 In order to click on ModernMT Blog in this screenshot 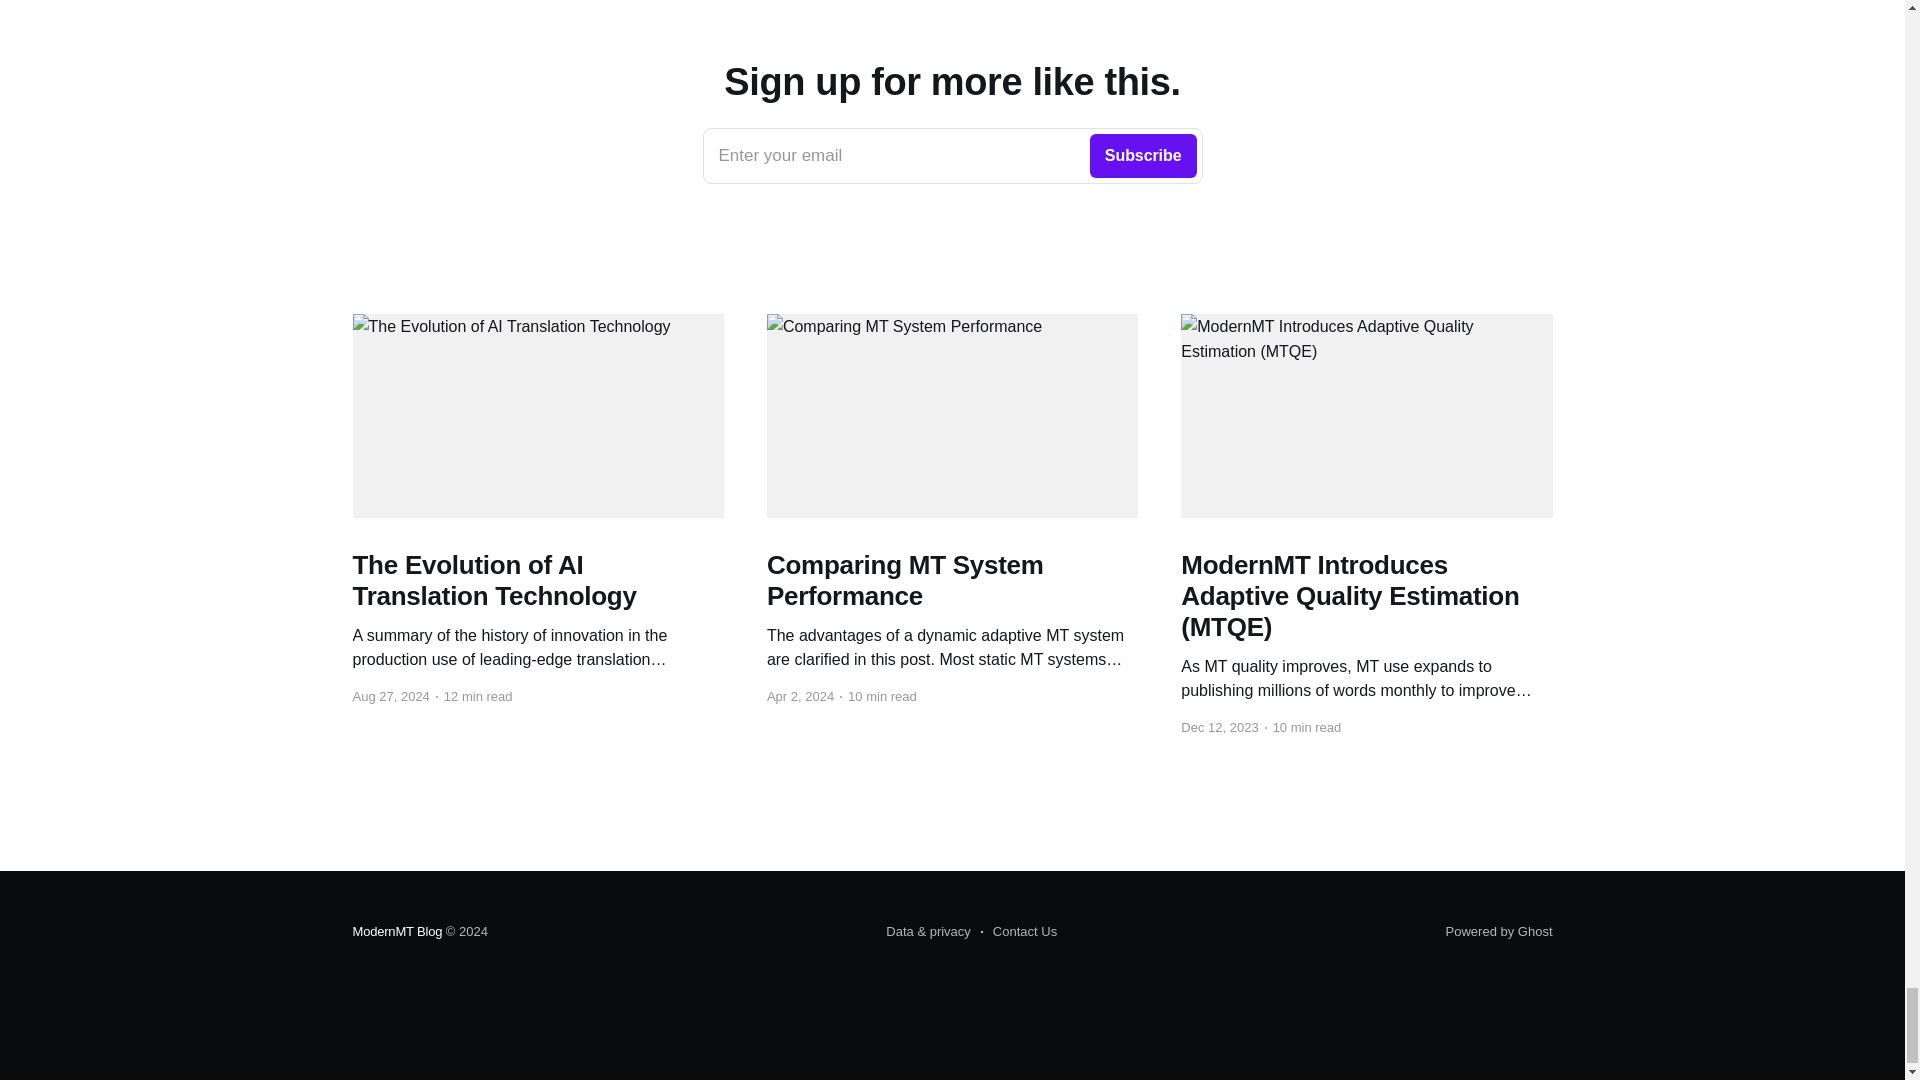, I will do `click(396, 931)`.